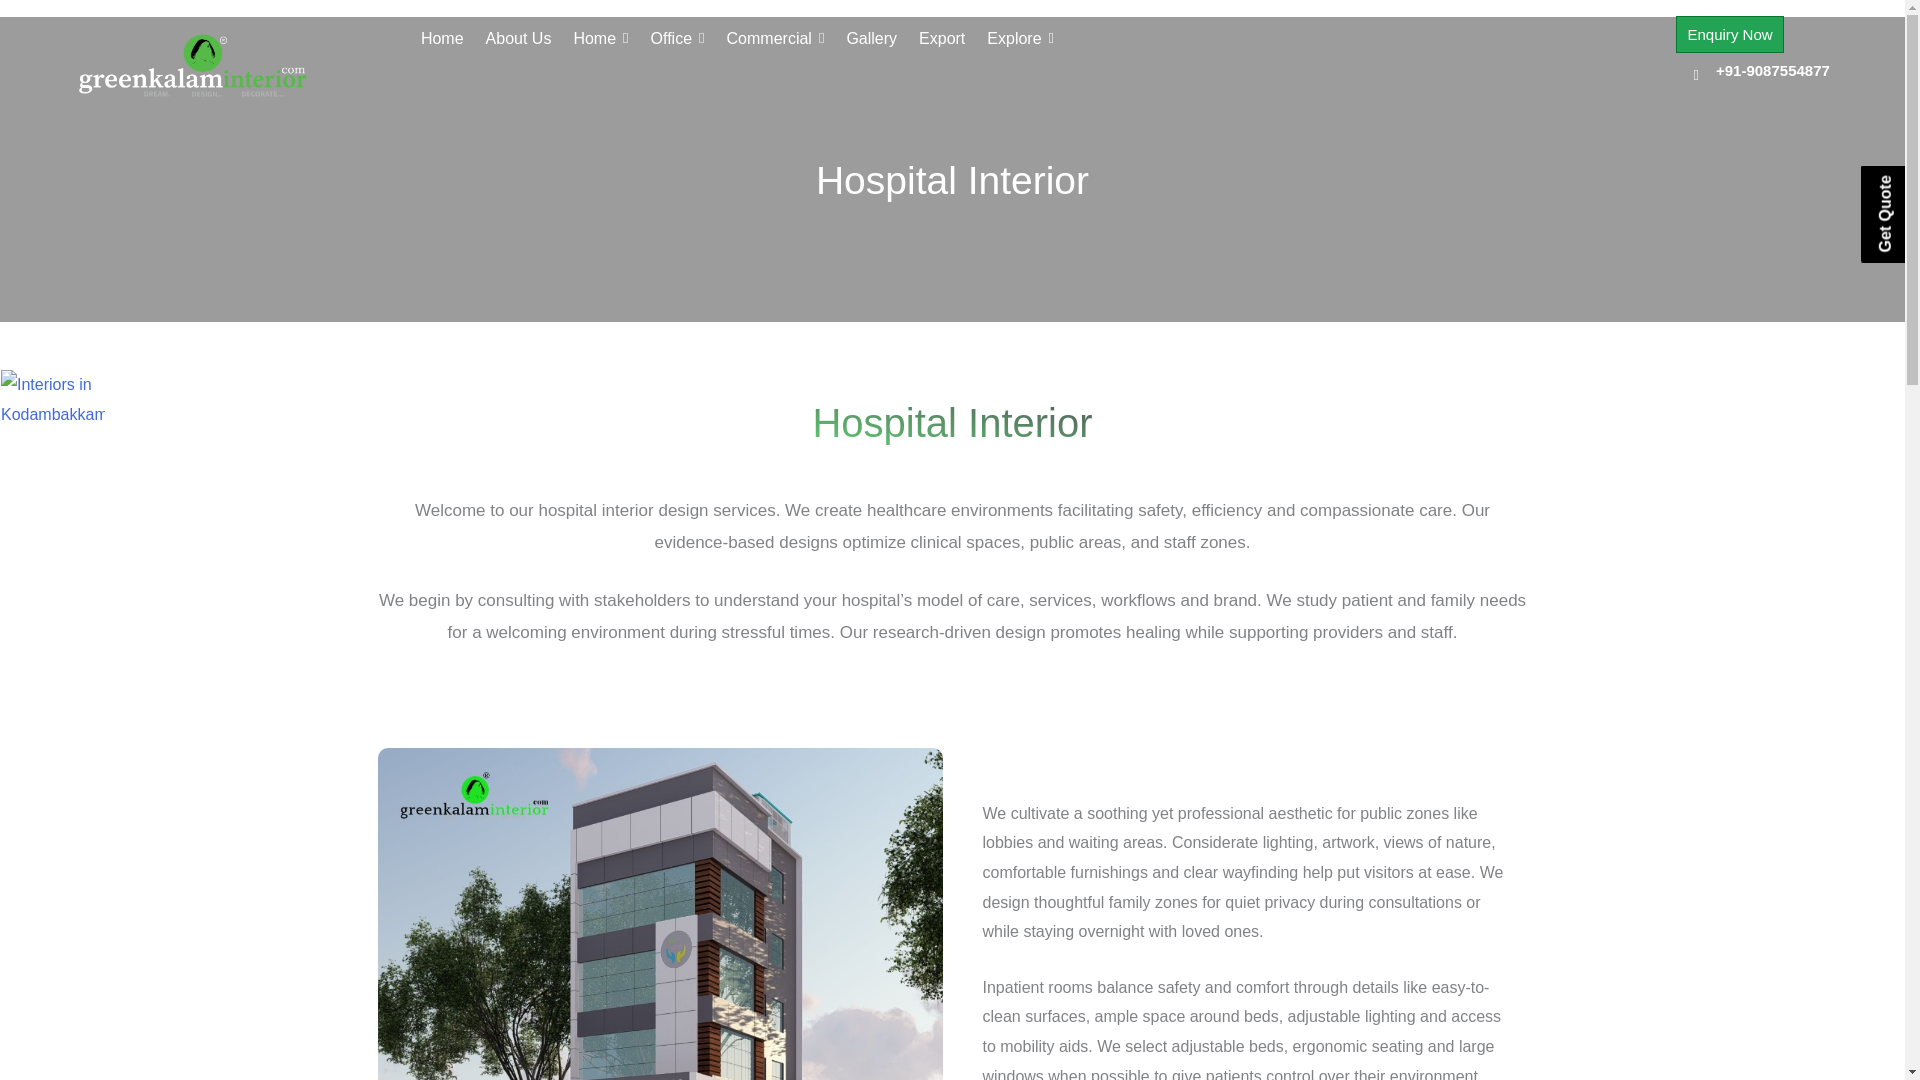 The width and height of the screenshot is (1920, 1080). Describe the element at coordinates (942, 38) in the screenshot. I see `Export` at that location.